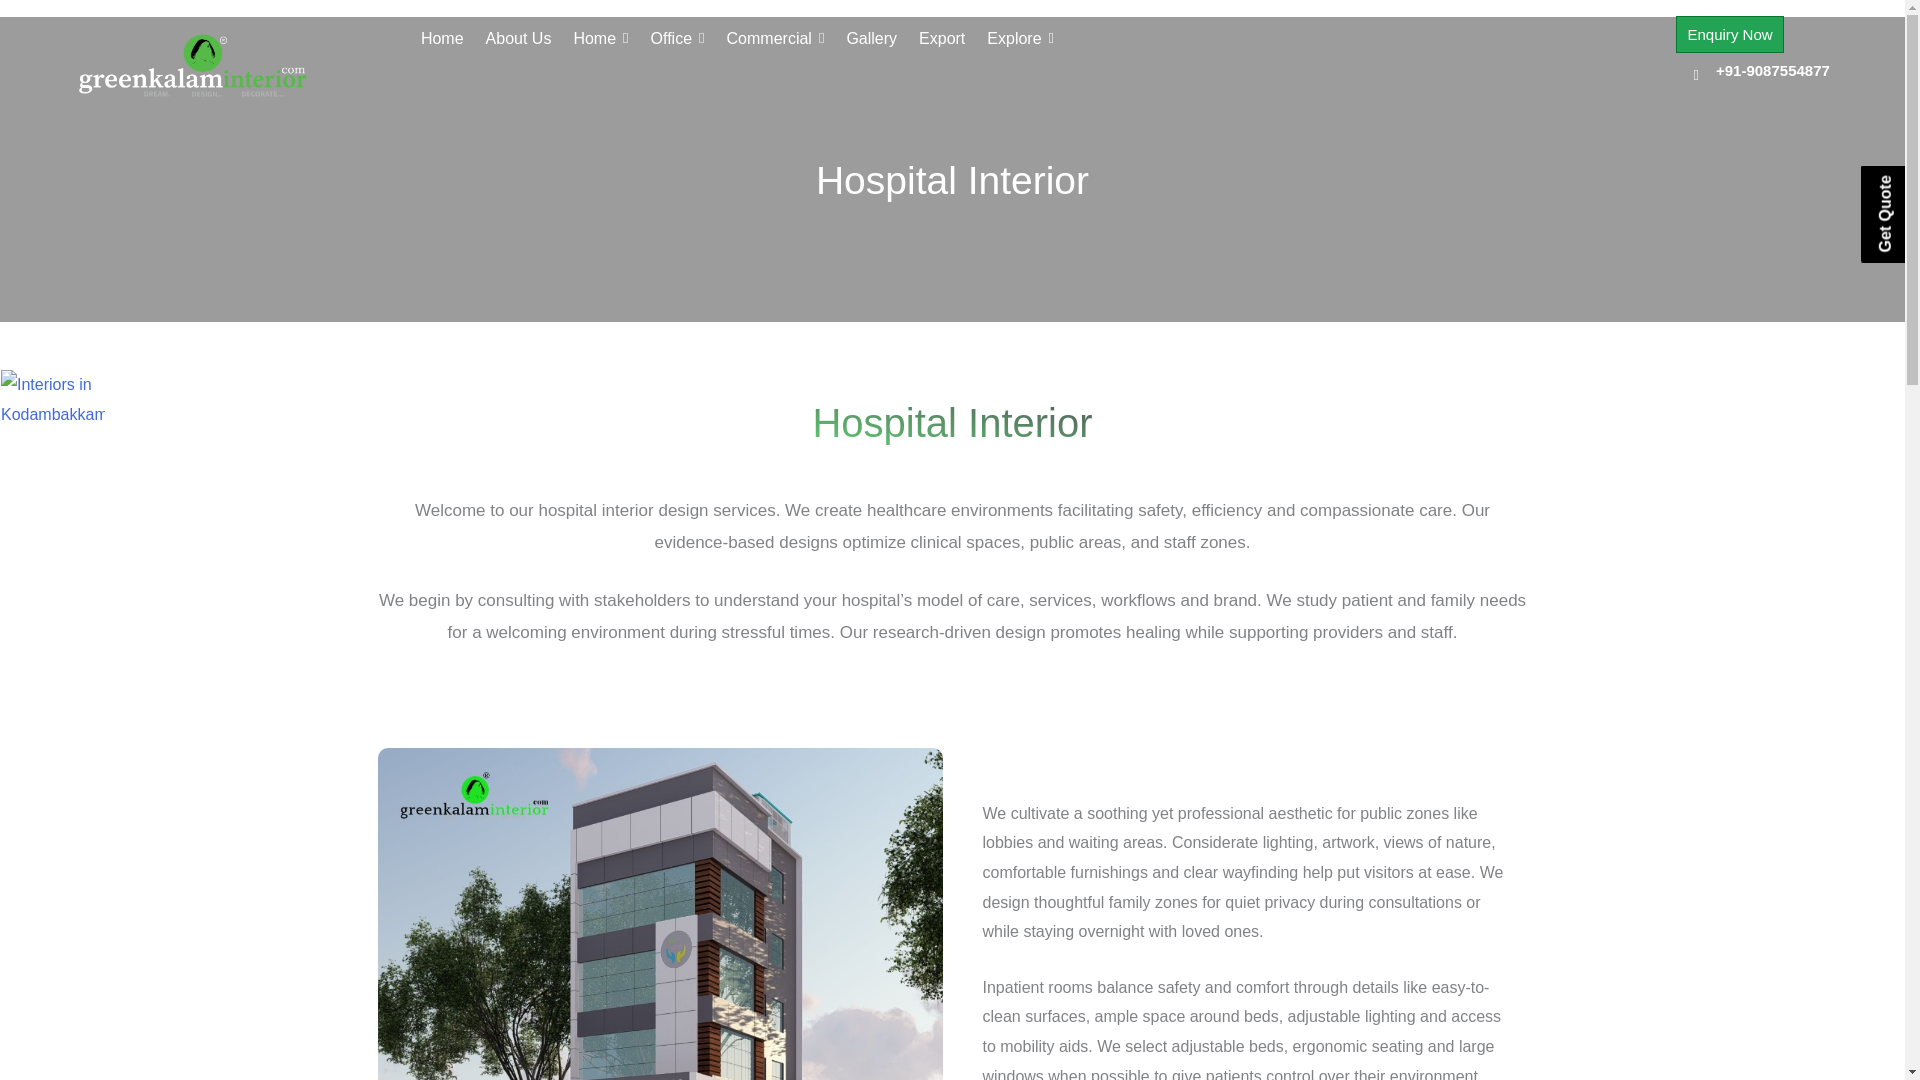 The width and height of the screenshot is (1920, 1080). Describe the element at coordinates (942, 38) in the screenshot. I see `Export` at that location.